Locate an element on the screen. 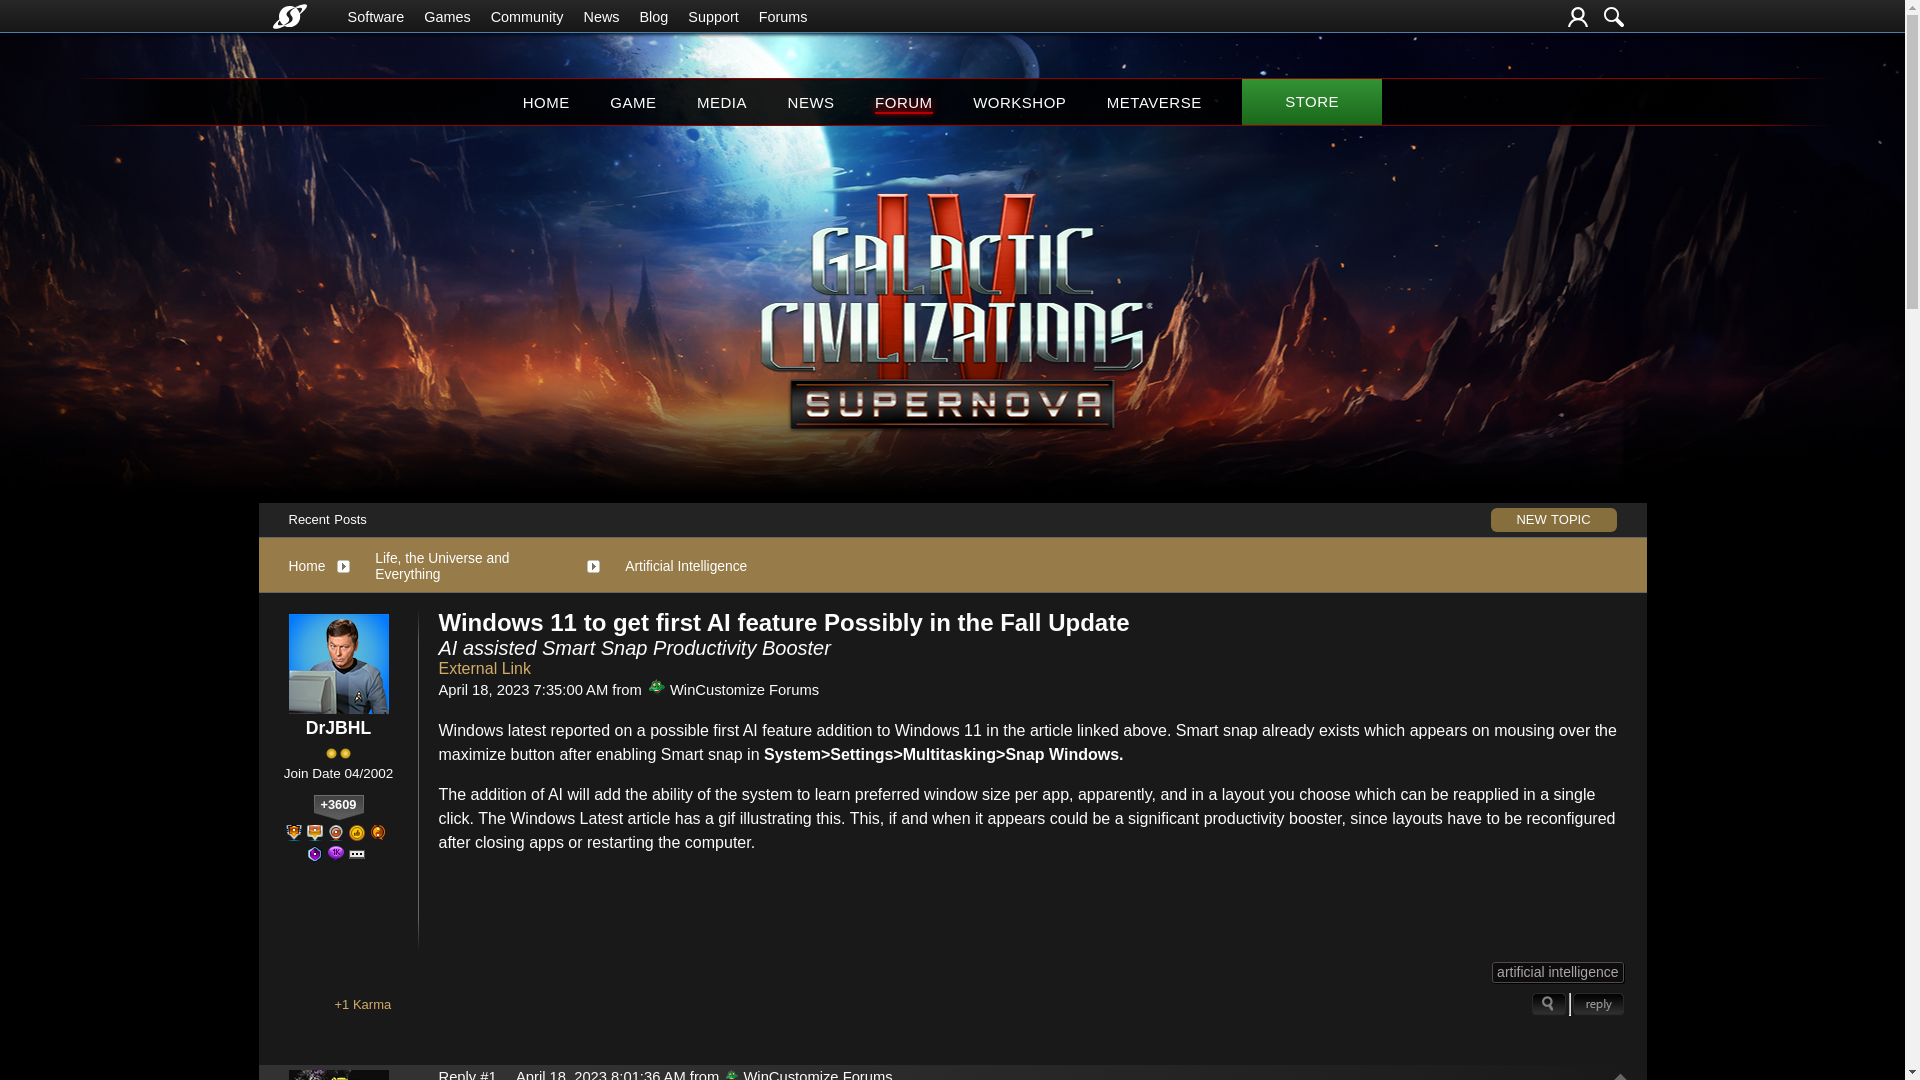 This screenshot has height=1080, width=1920. Login or Create Account is located at coordinates (1578, 16).